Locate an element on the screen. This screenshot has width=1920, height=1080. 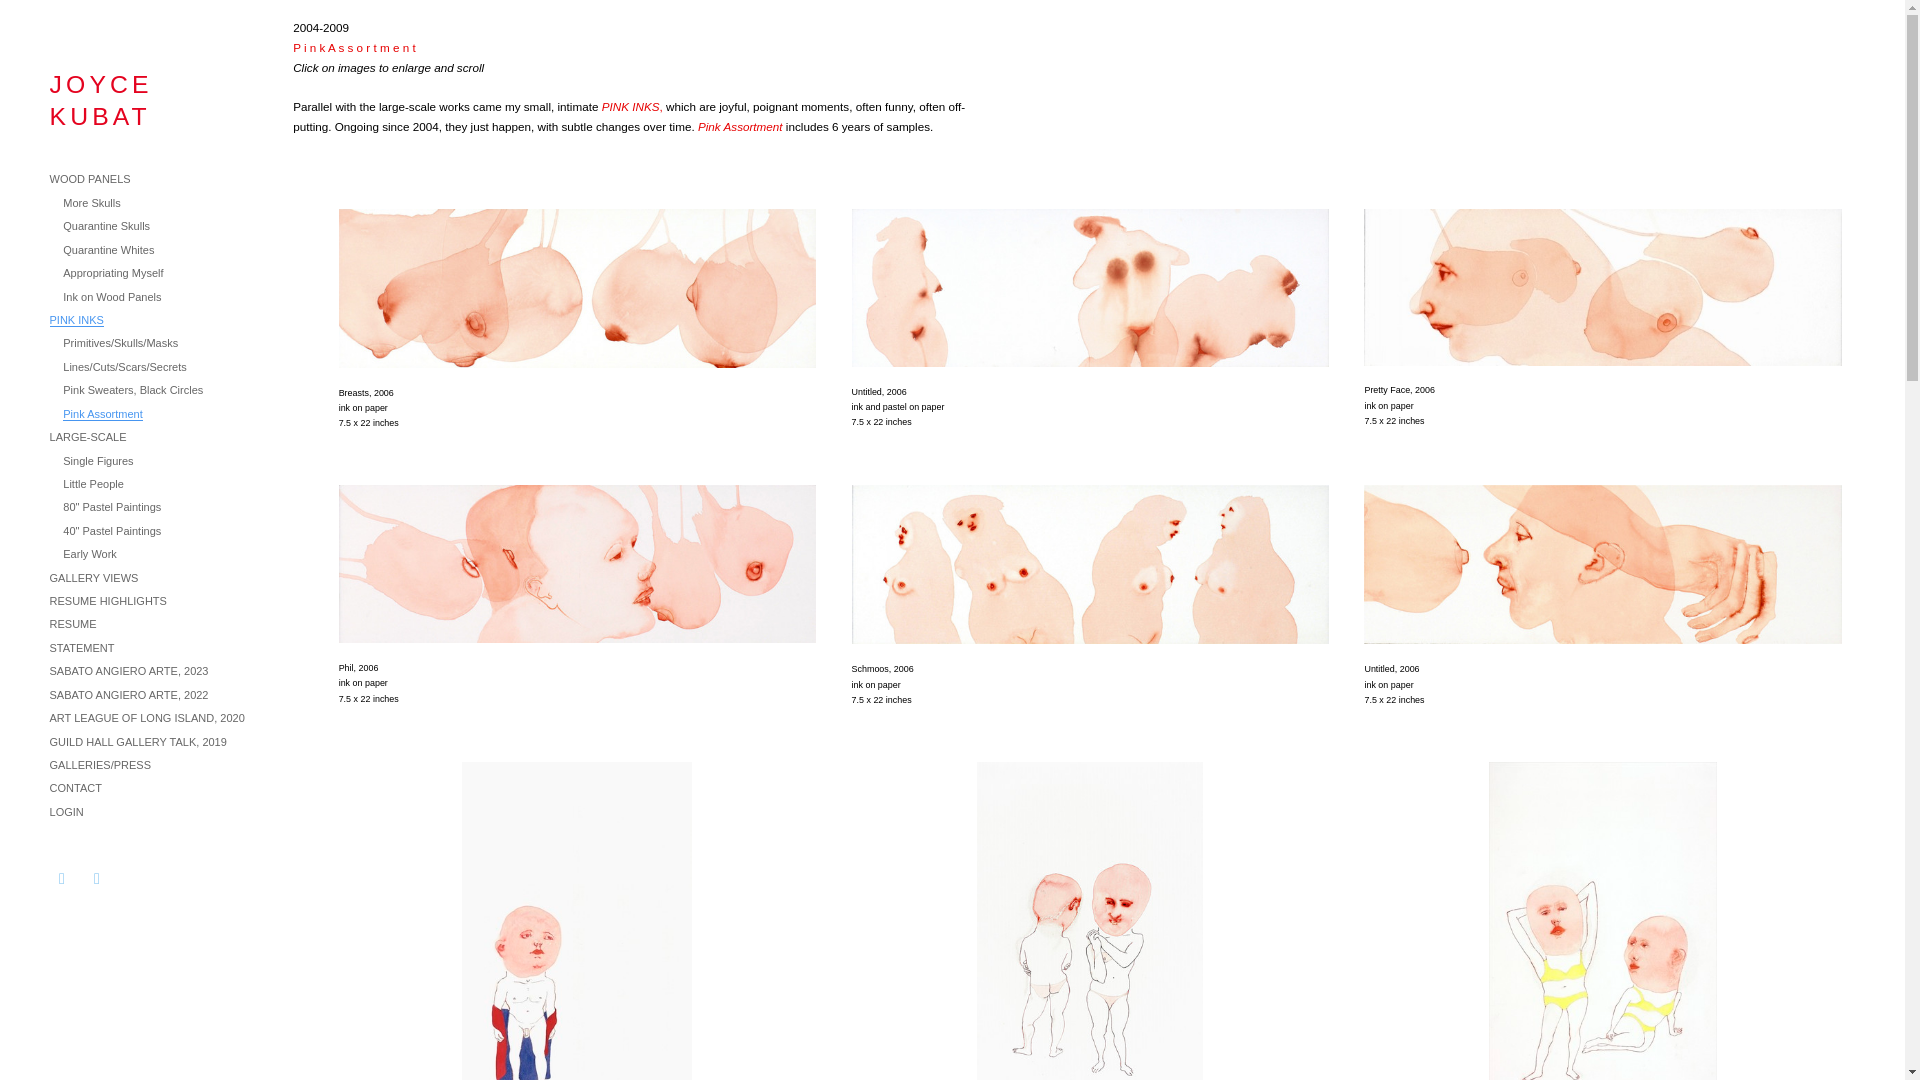
Ink on Wood Panels is located at coordinates (112, 296).